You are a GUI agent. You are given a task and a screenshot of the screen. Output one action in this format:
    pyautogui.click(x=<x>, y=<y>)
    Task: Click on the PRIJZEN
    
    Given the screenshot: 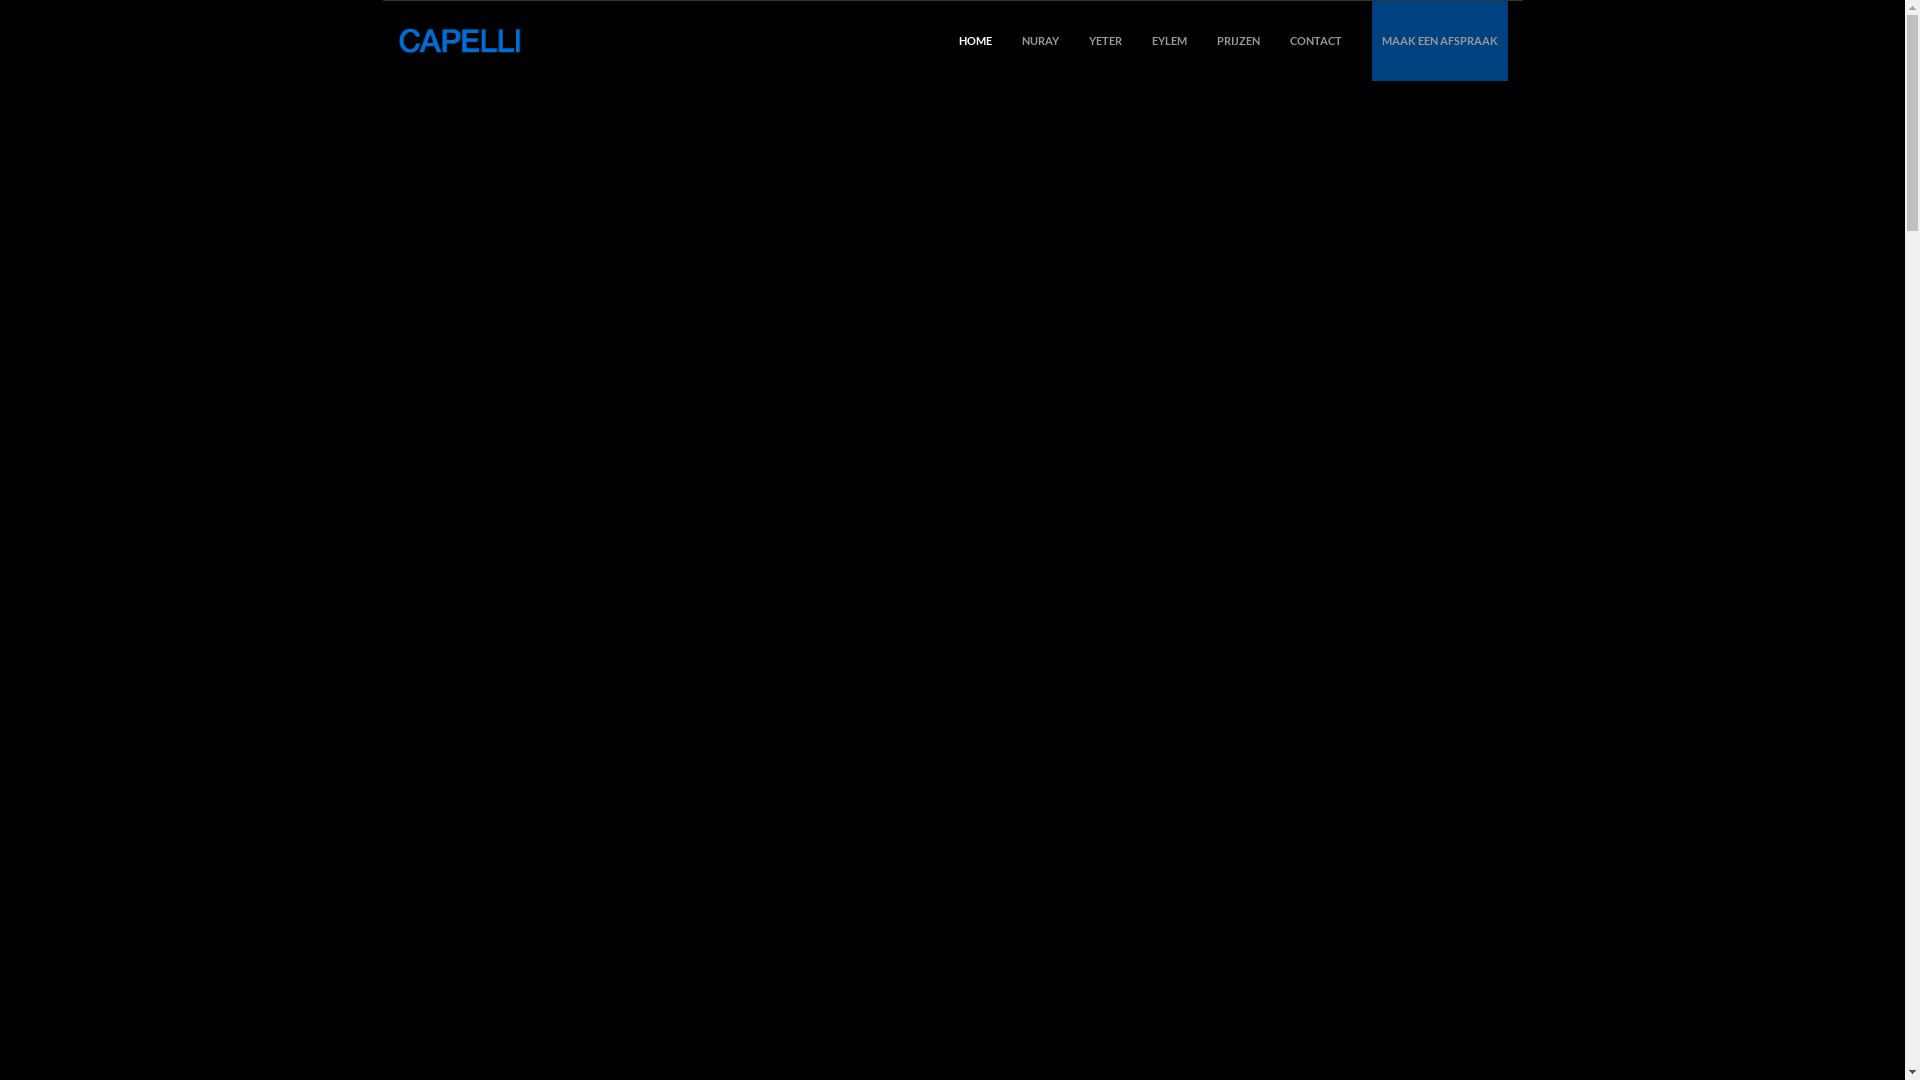 What is the action you would take?
    pyautogui.click(x=1238, y=41)
    